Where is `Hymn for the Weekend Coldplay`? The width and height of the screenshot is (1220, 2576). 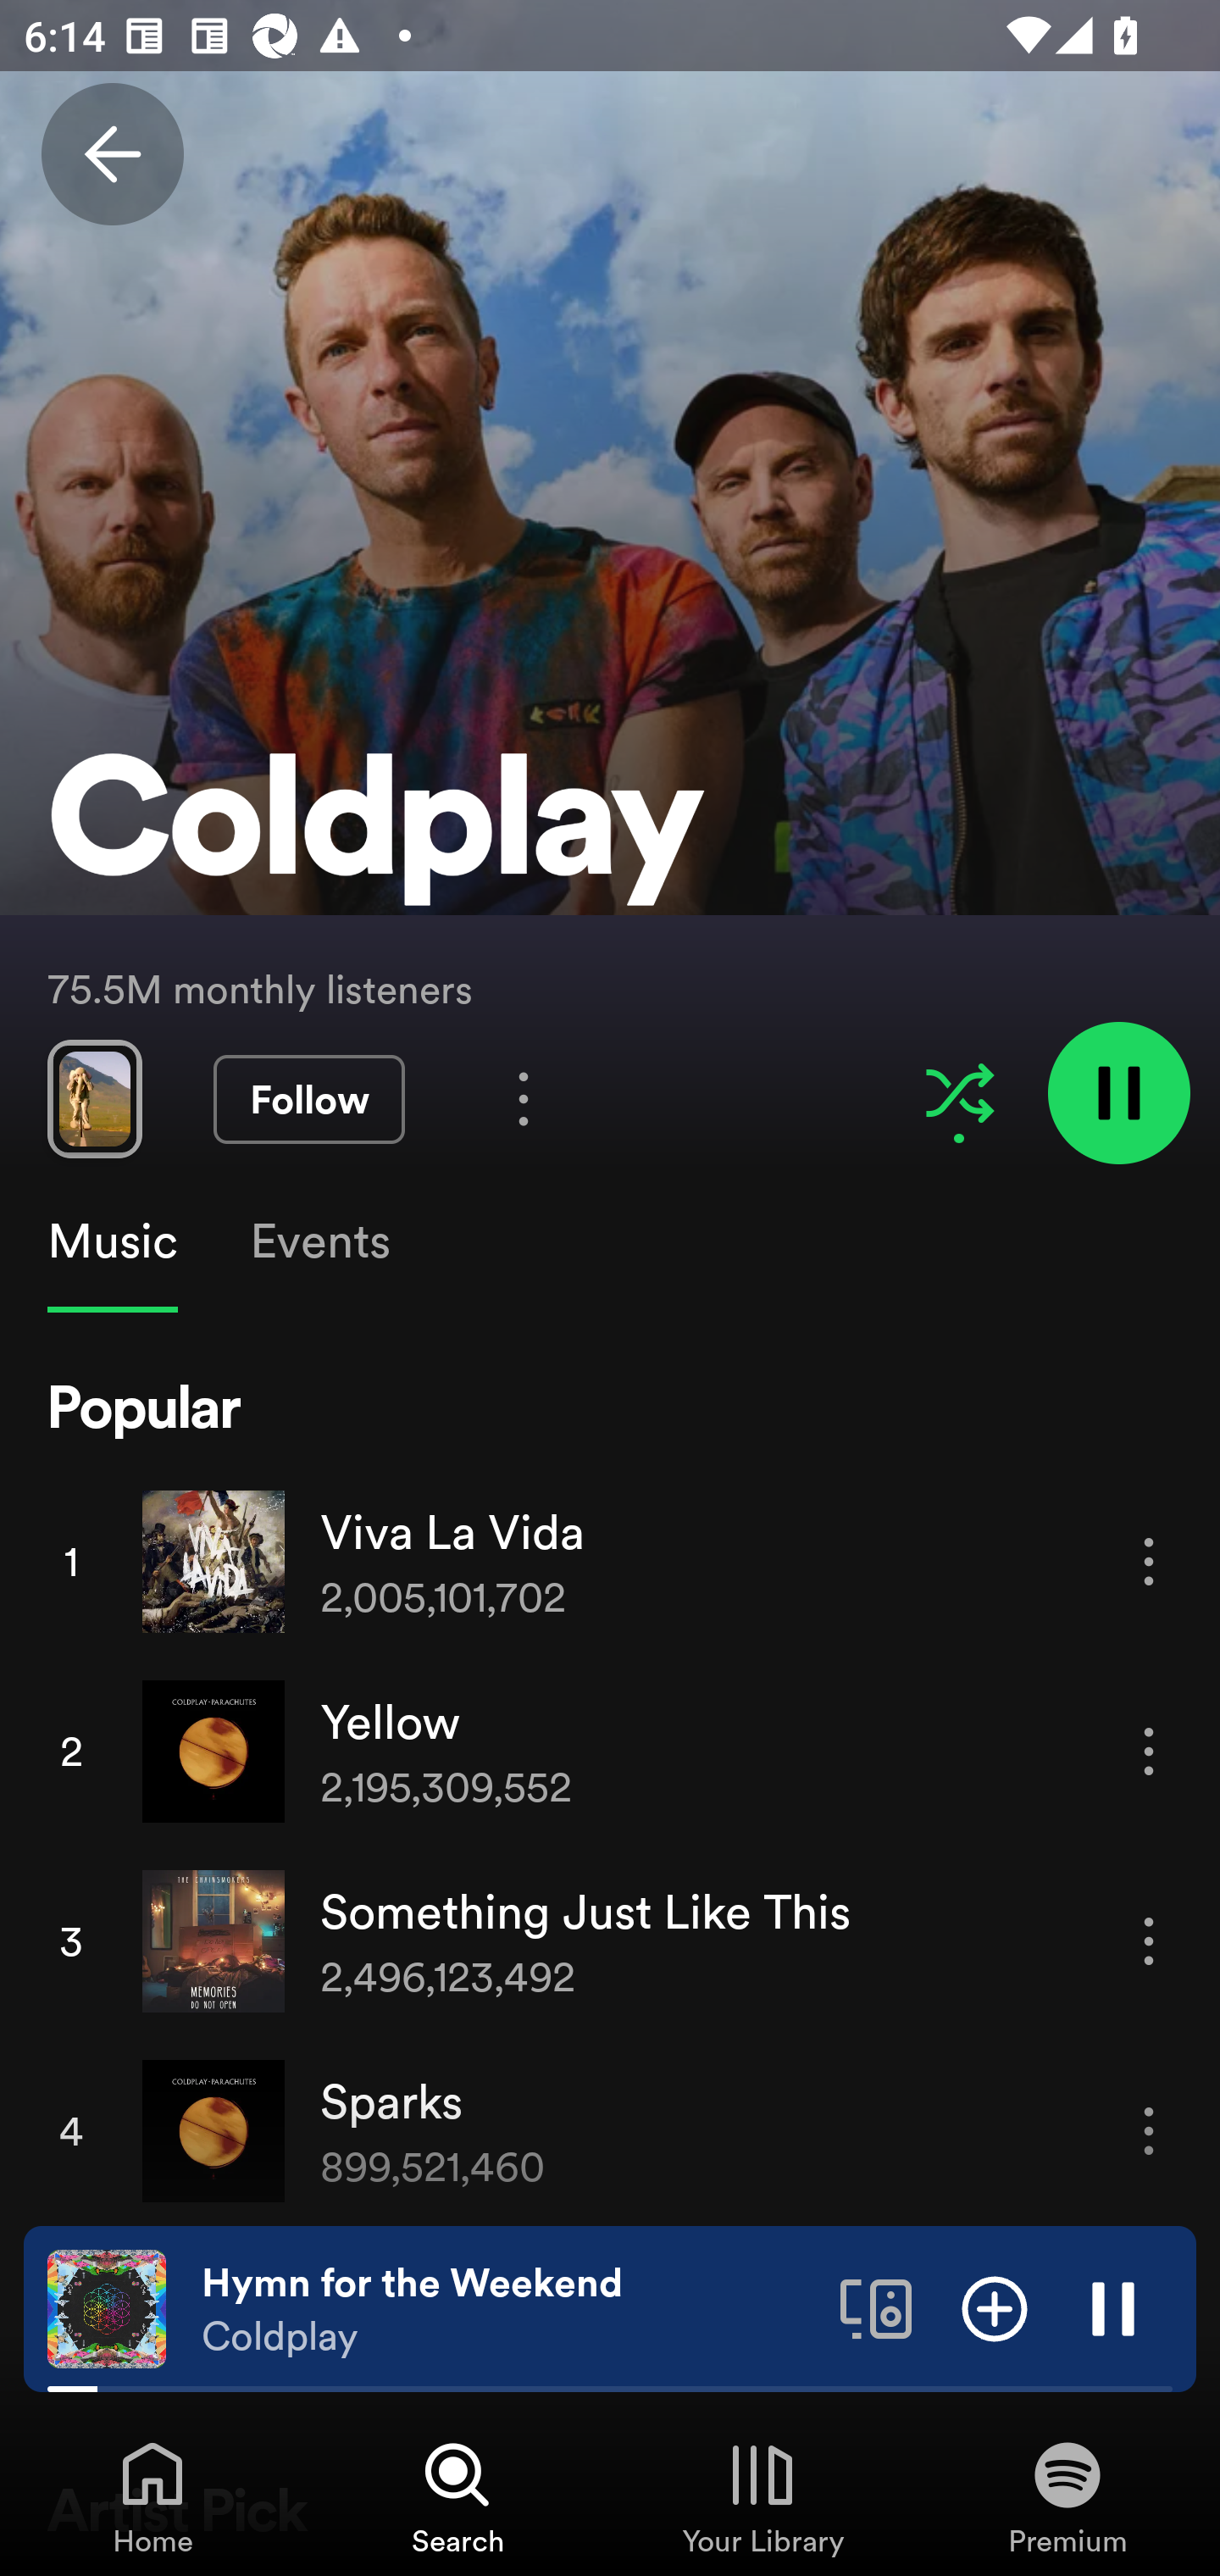
Hymn for the Weekend Coldplay is located at coordinates (508, 2309).